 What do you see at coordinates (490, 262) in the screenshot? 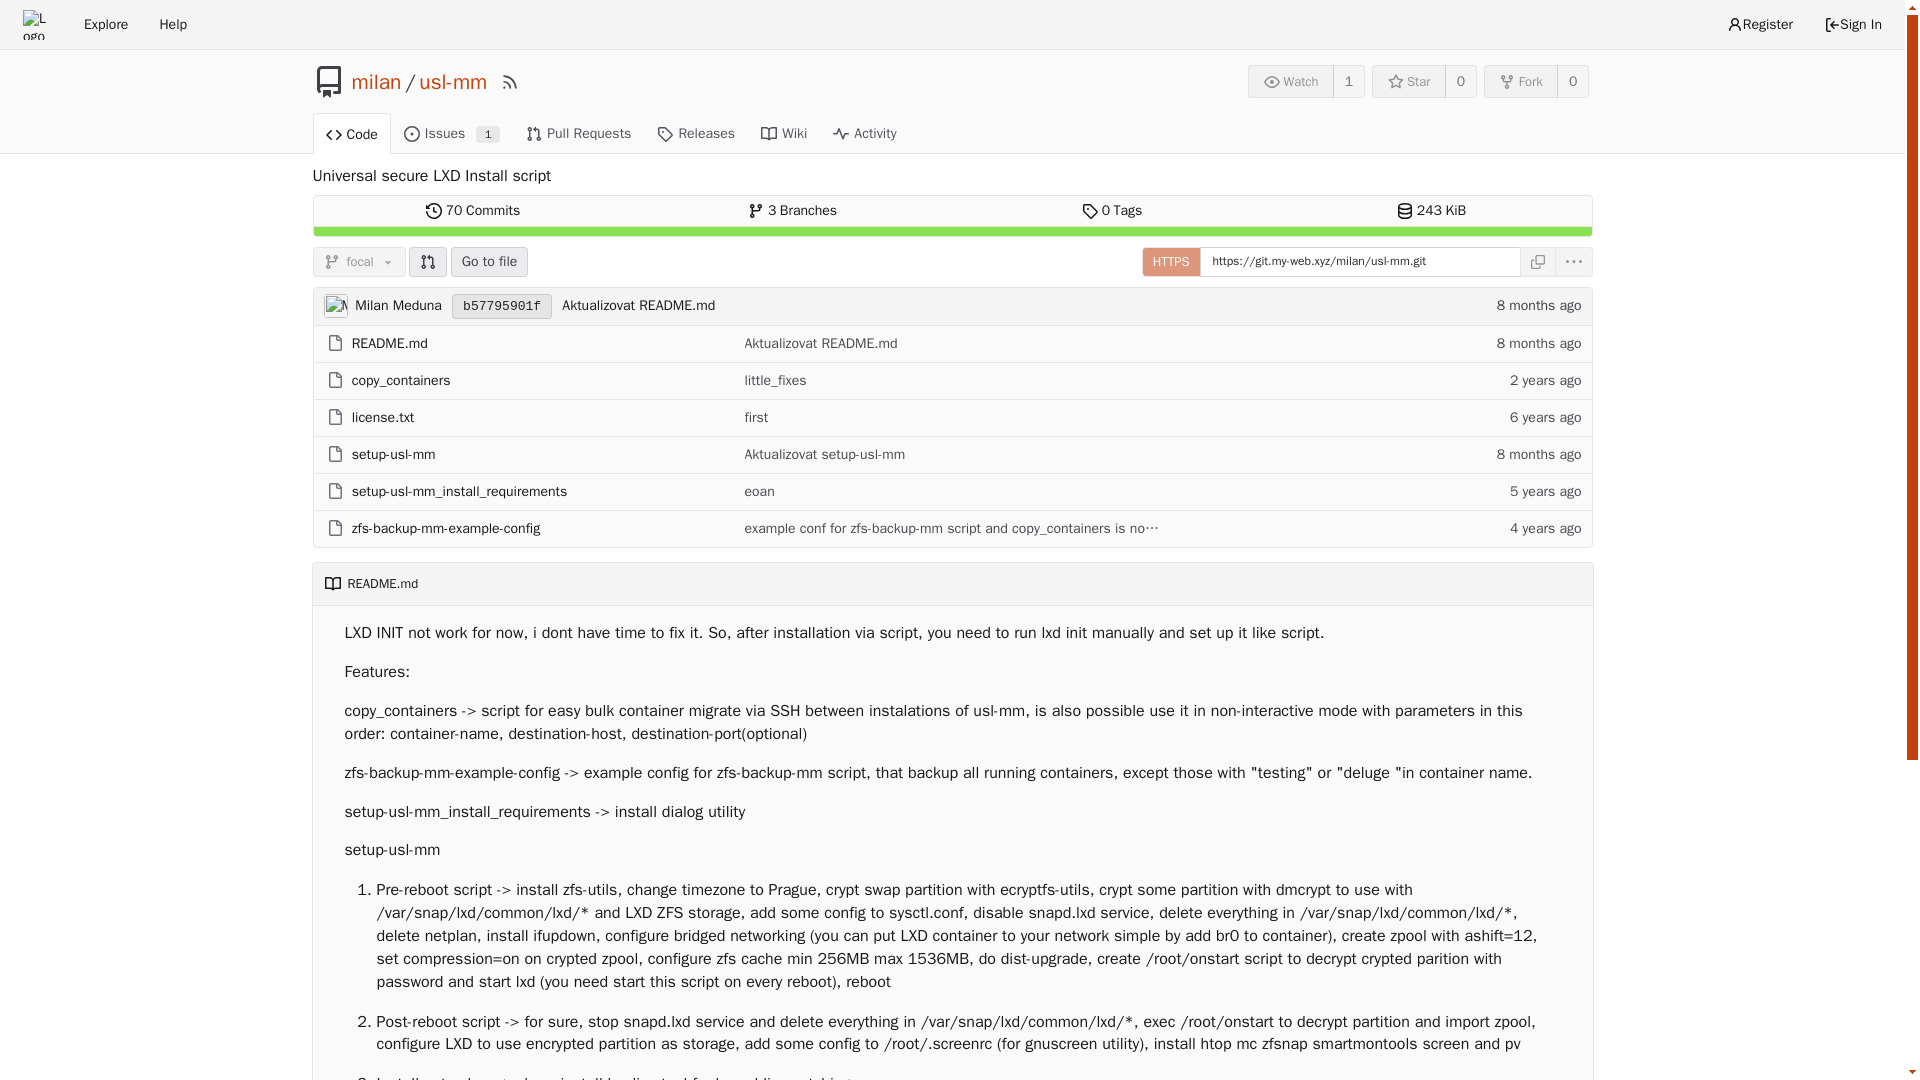
I see `Go to file` at bounding box center [490, 262].